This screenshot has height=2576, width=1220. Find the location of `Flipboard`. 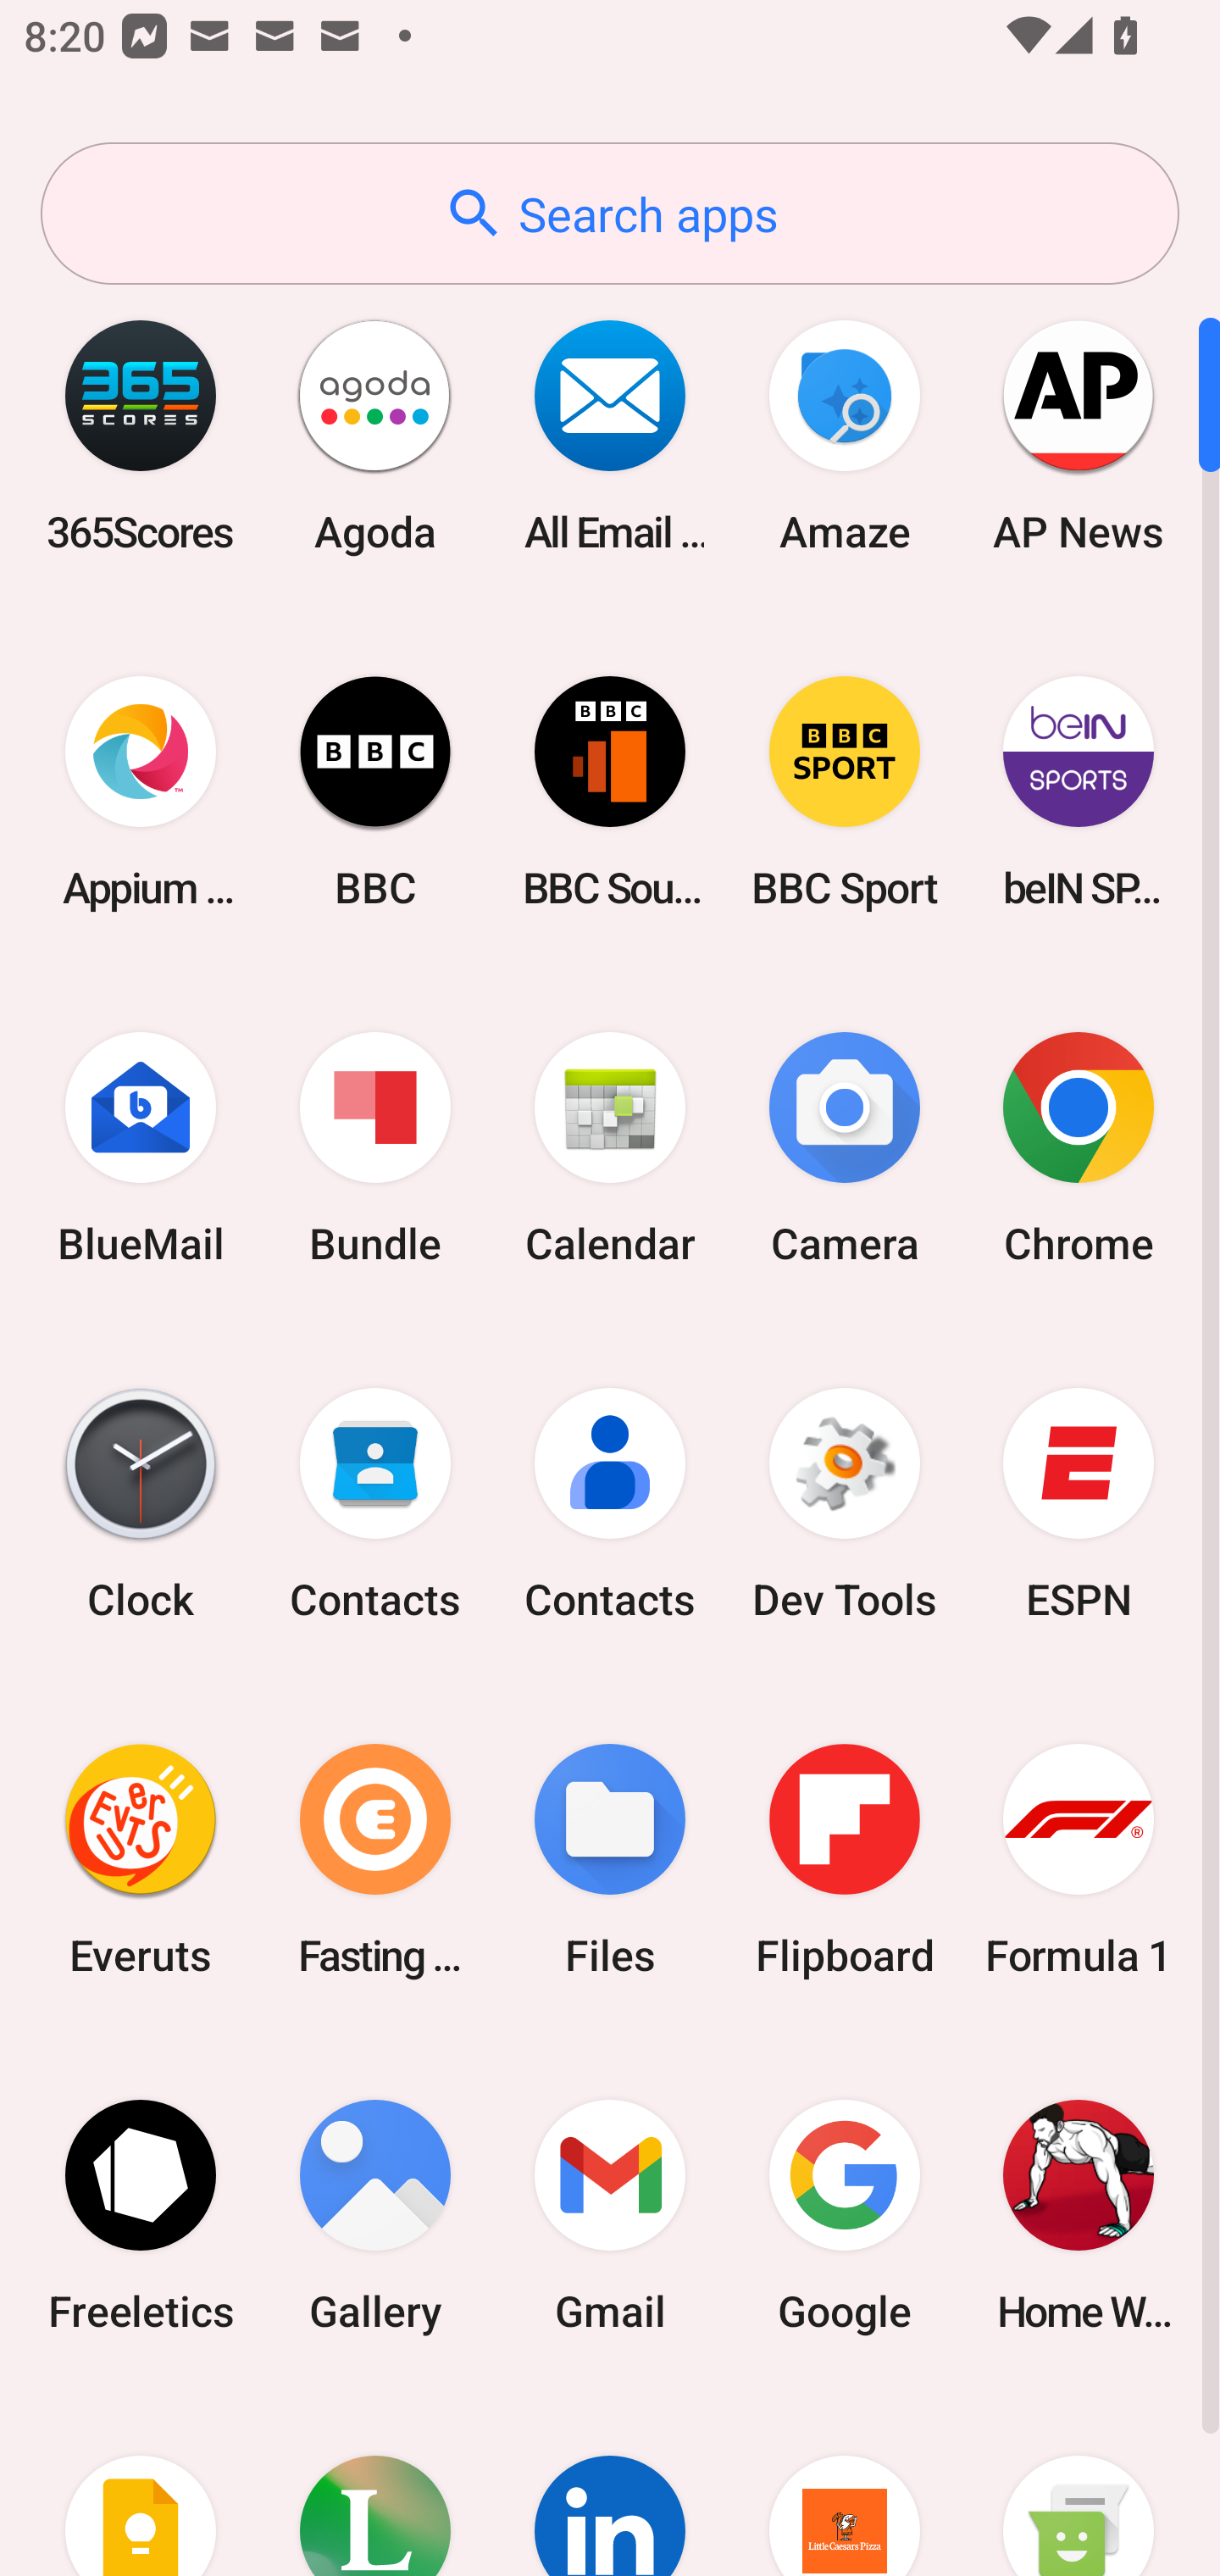

Flipboard is located at coordinates (844, 1859).